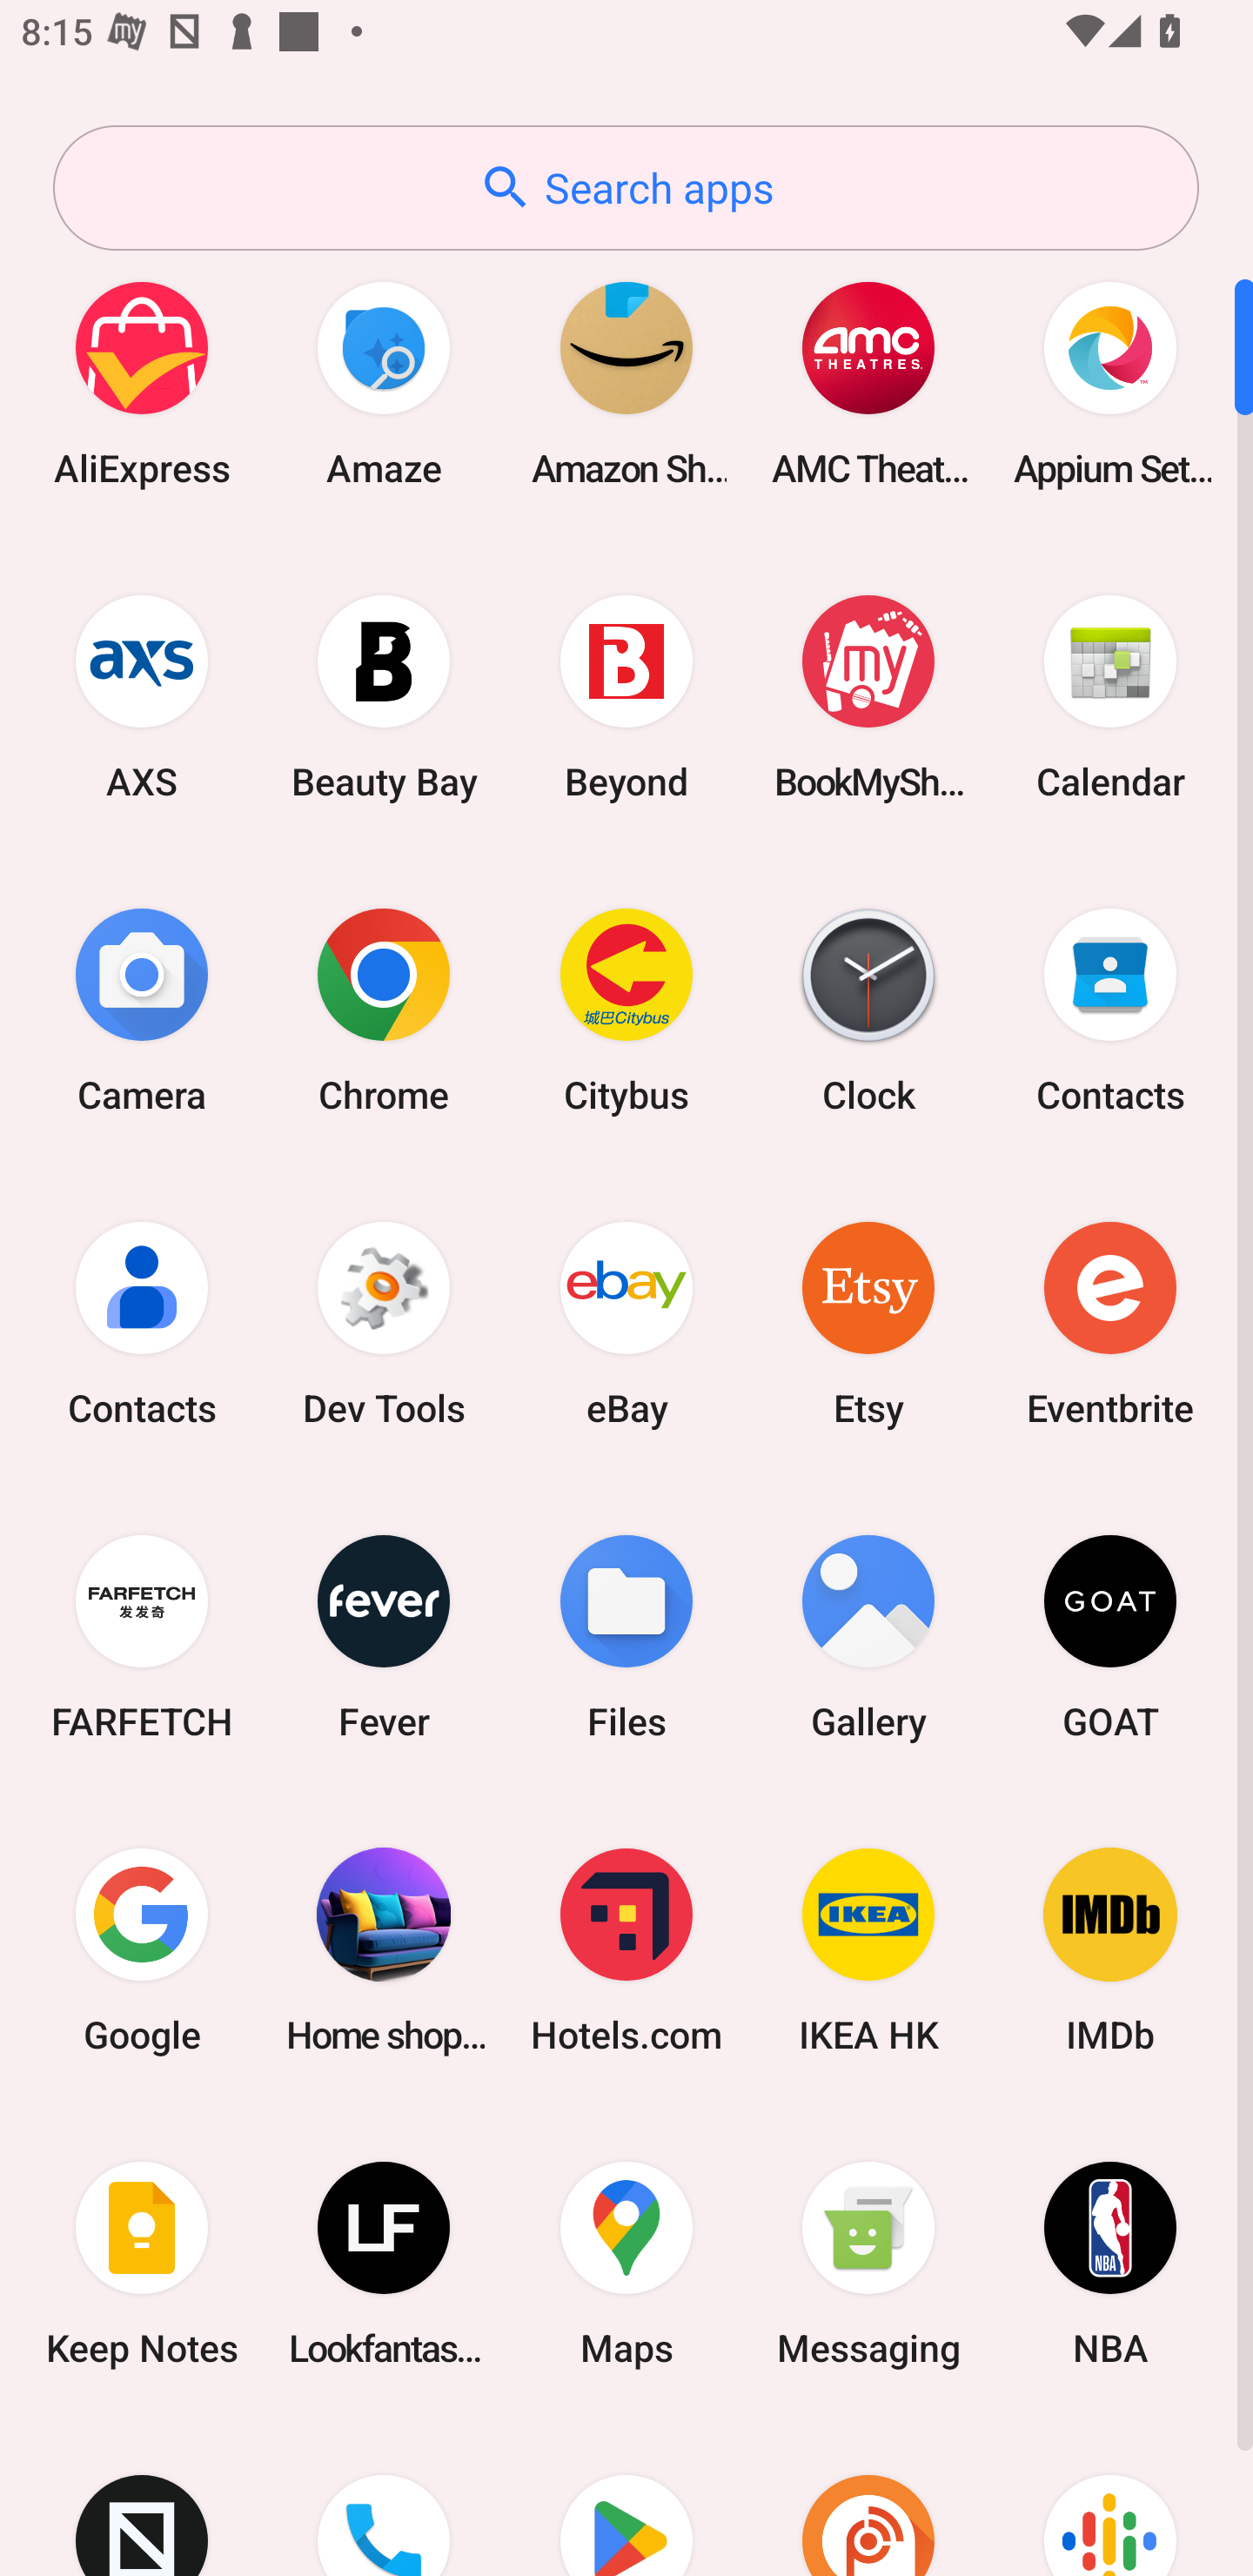 Image resolution: width=1253 pixels, height=2576 pixels. I want to click on Keep Notes, so click(142, 2264).